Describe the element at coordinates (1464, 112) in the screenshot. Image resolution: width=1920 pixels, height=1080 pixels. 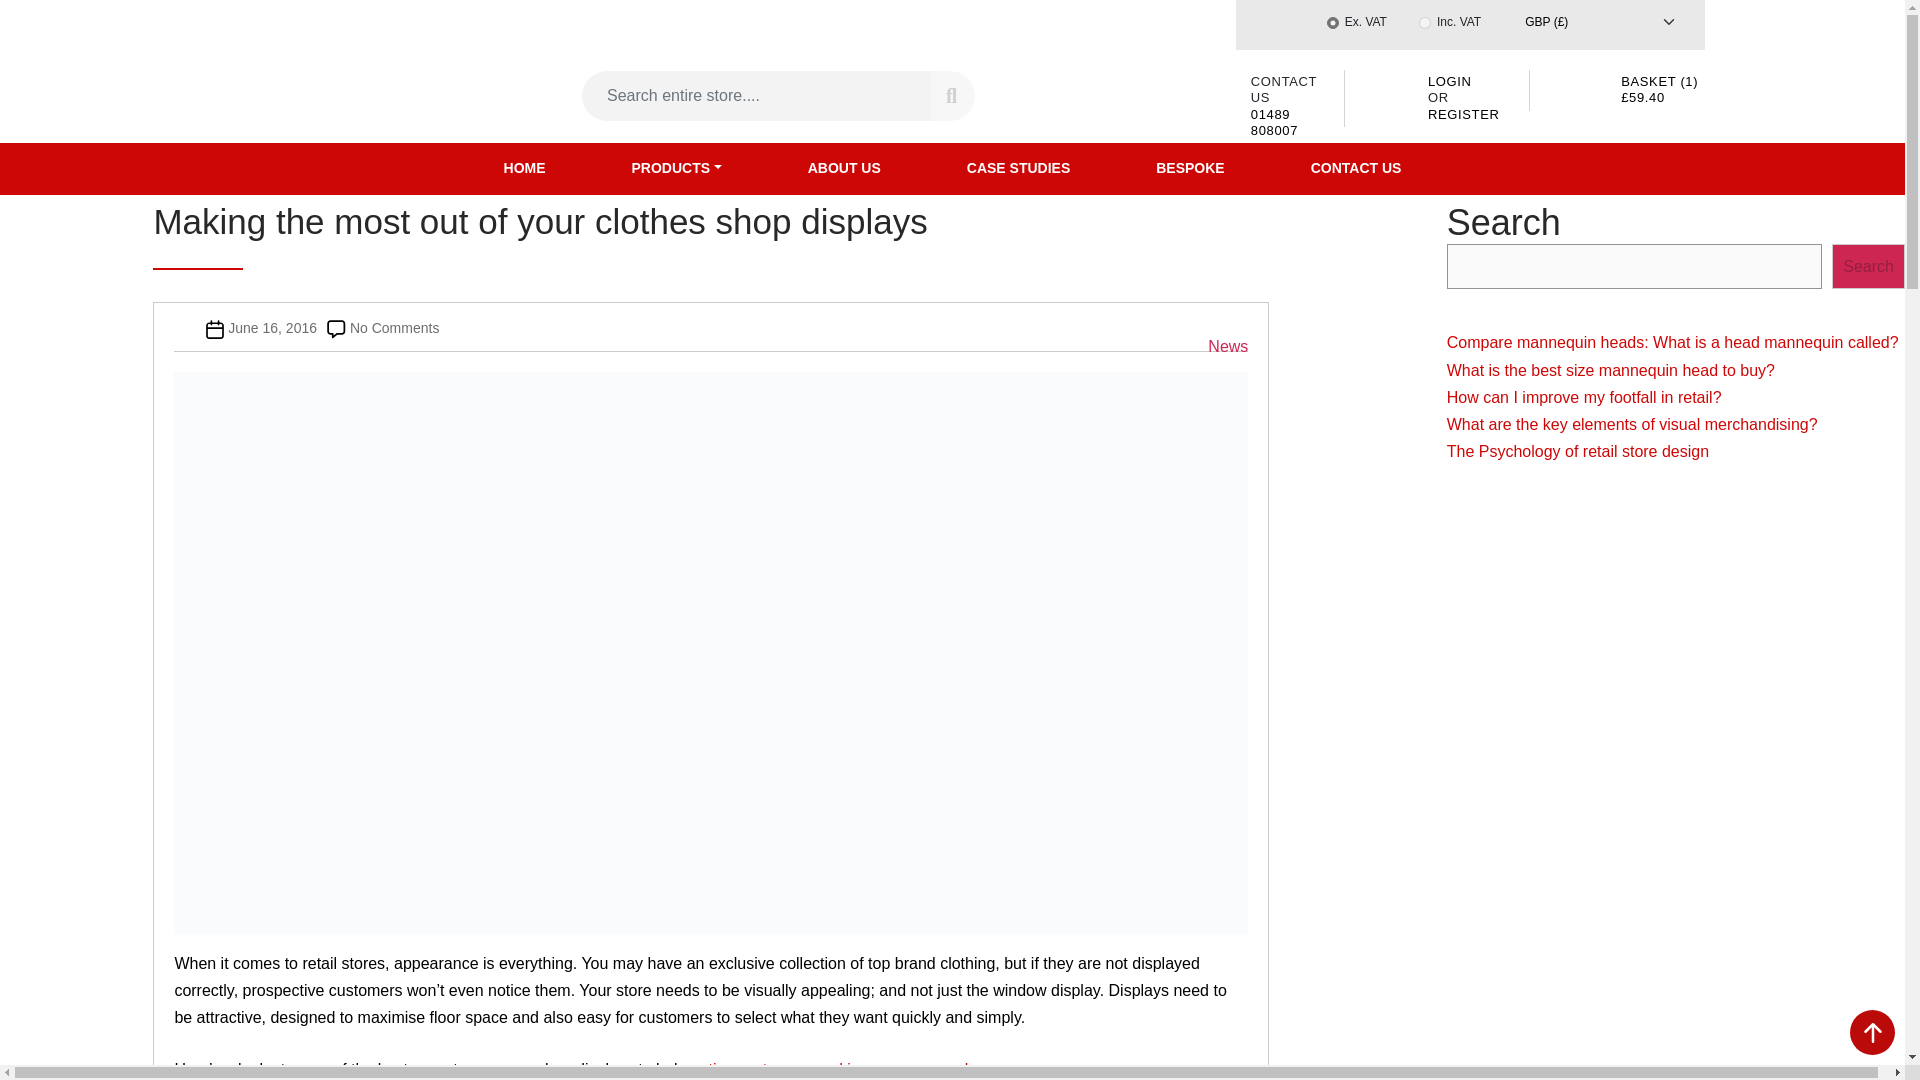
I see `Register Now` at that location.